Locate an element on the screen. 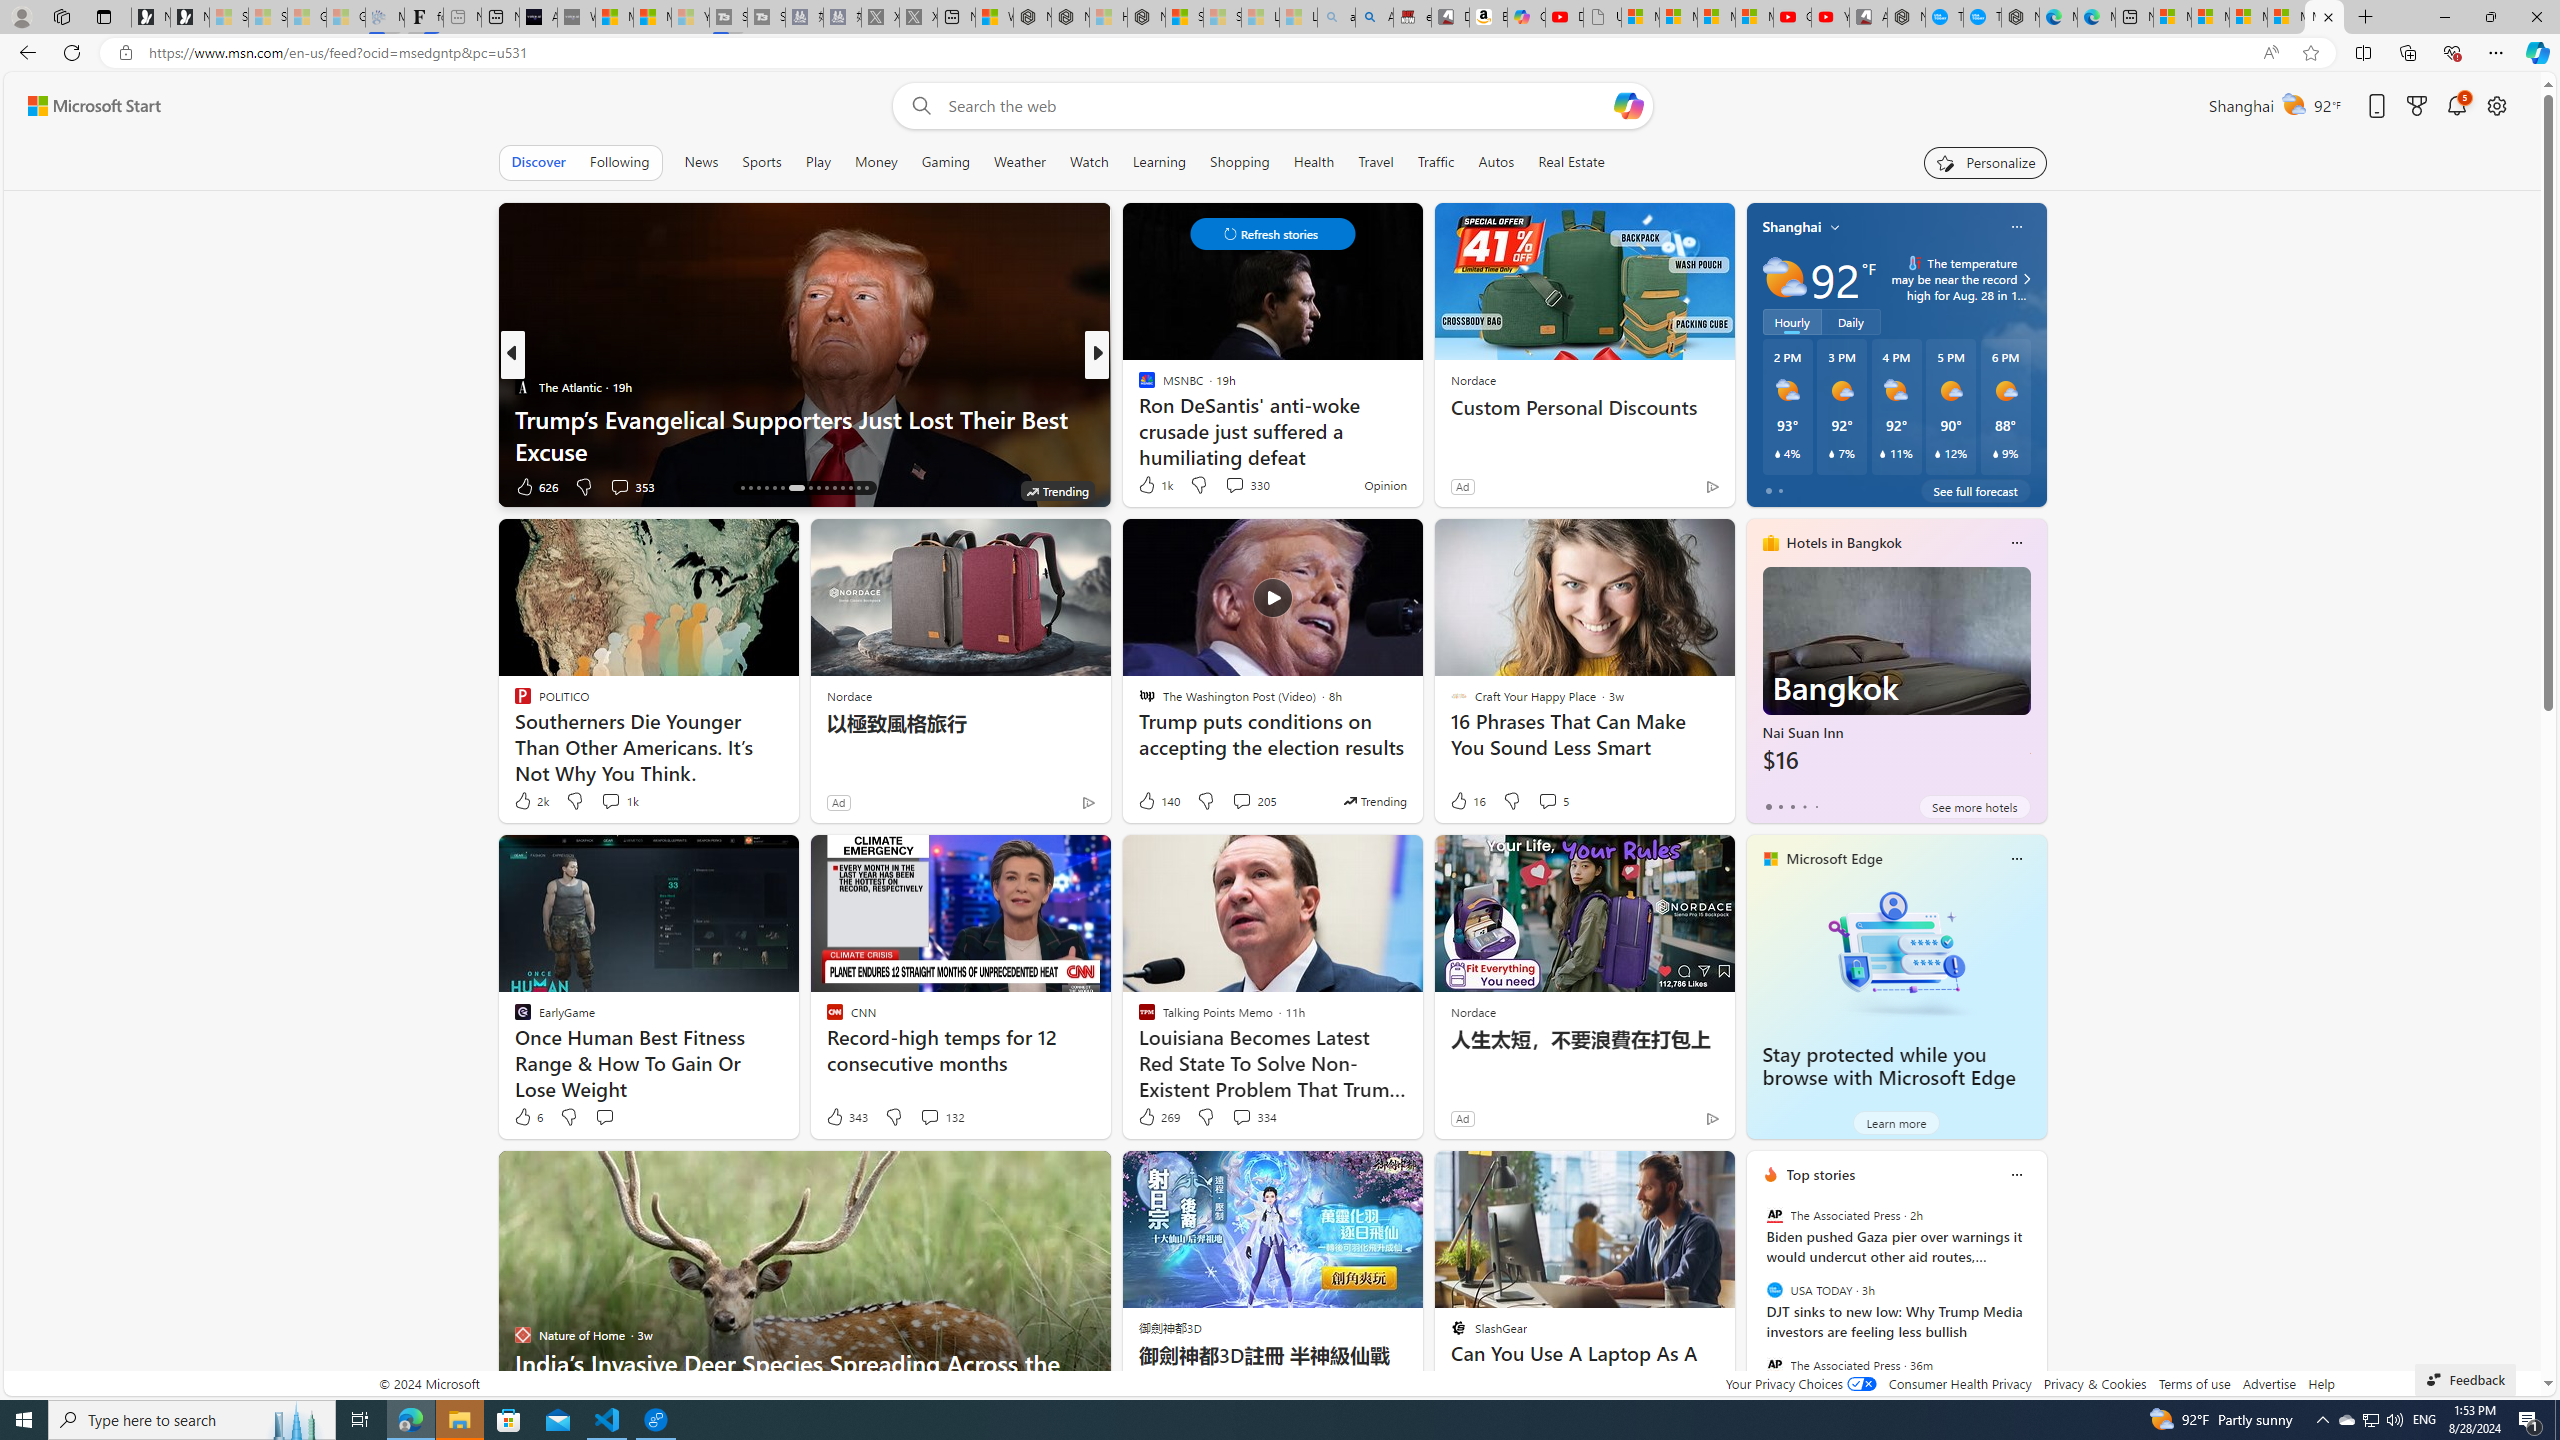 The height and width of the screenshot is (1440, 2560). AutomationID: tab-29 is located at coordinates (858, 488).